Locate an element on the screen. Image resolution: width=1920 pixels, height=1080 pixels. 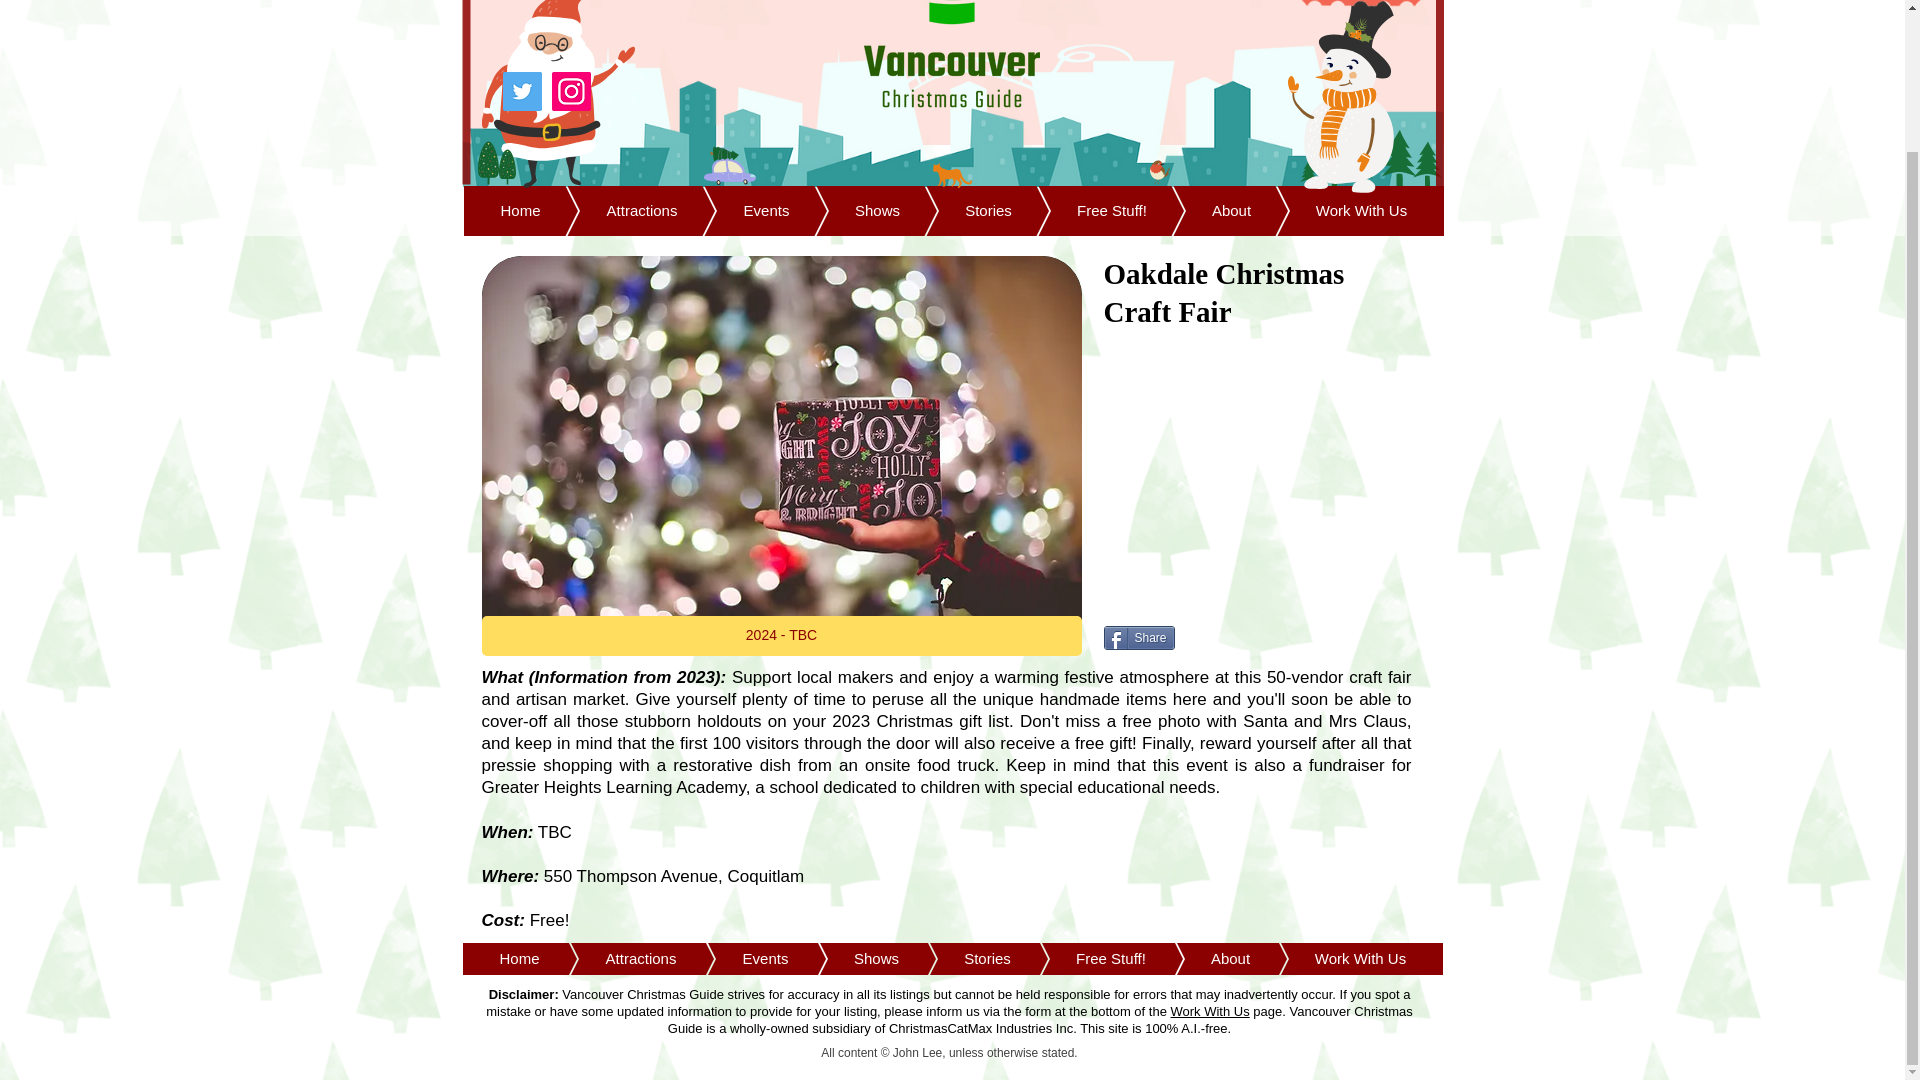
Share is located at coordinates (1140, 638).